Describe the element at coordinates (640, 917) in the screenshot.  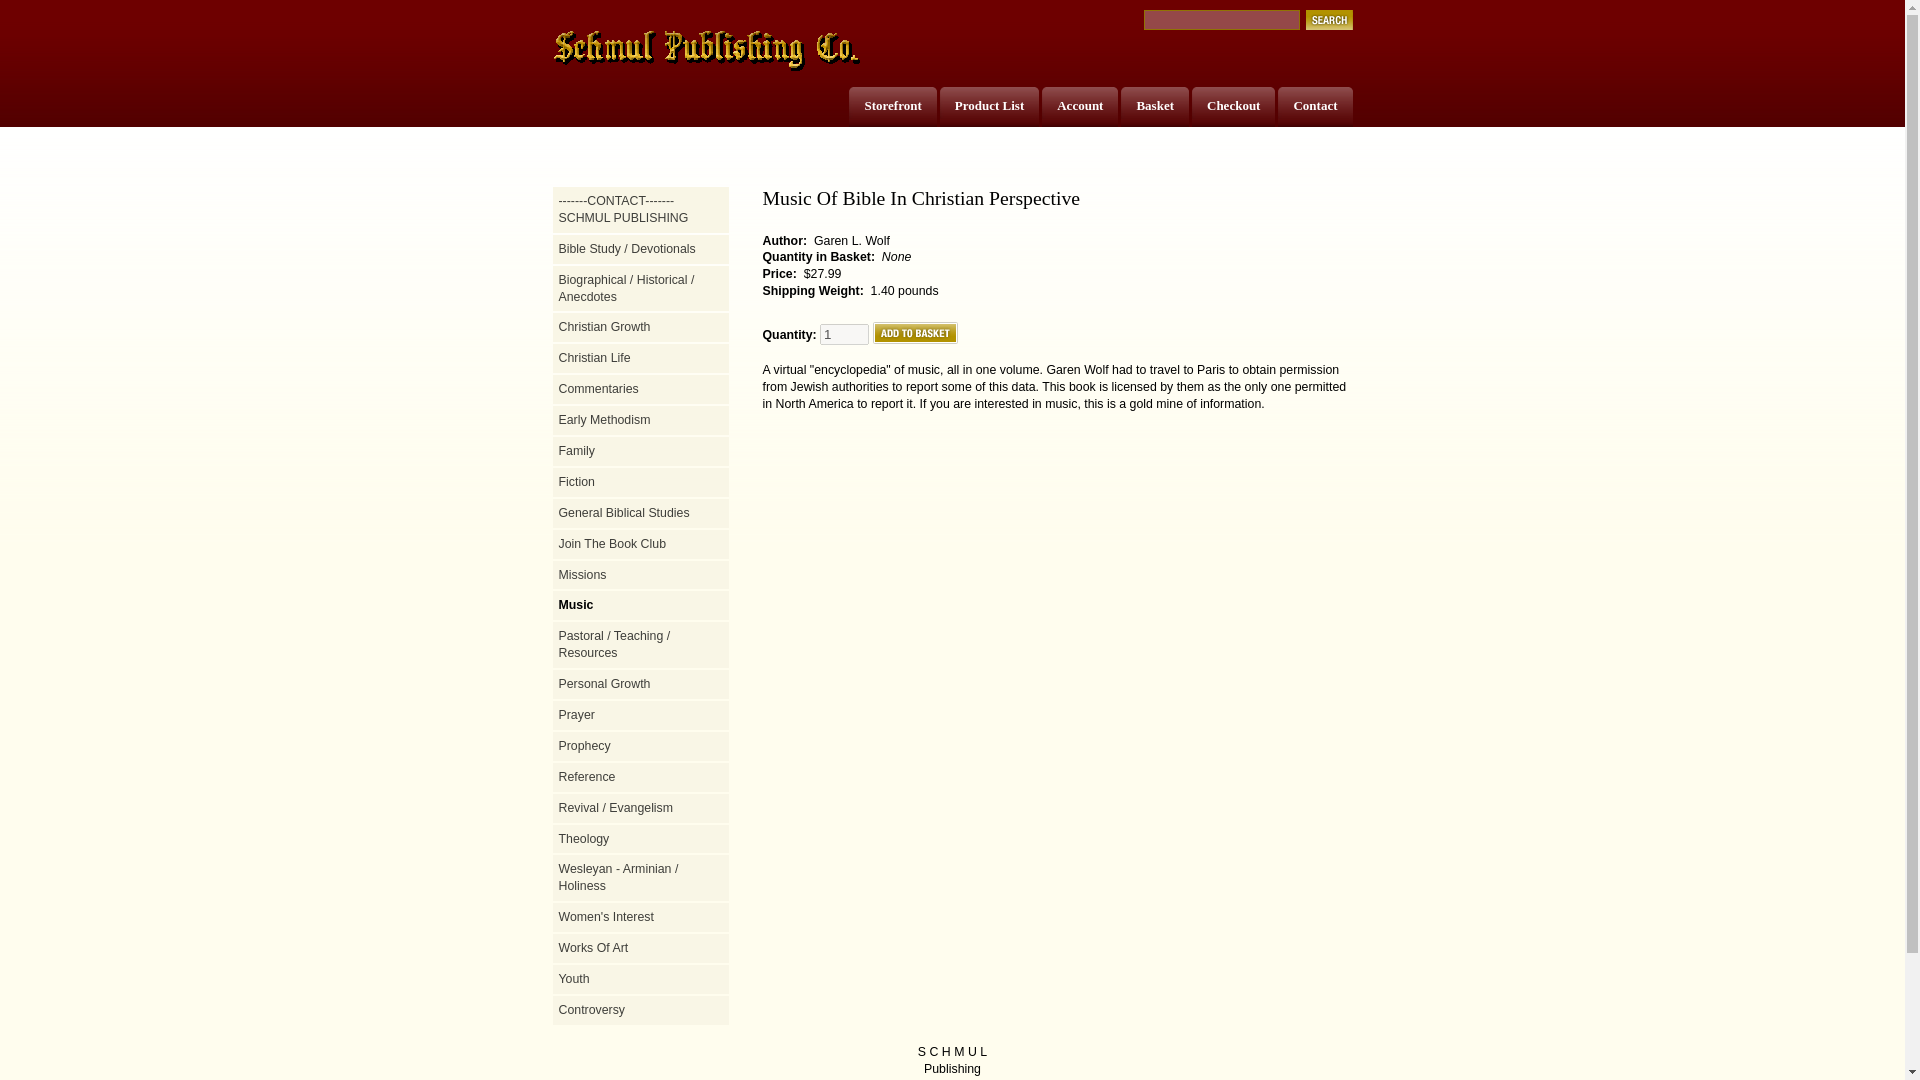
I see `Women's Interest` at that location.